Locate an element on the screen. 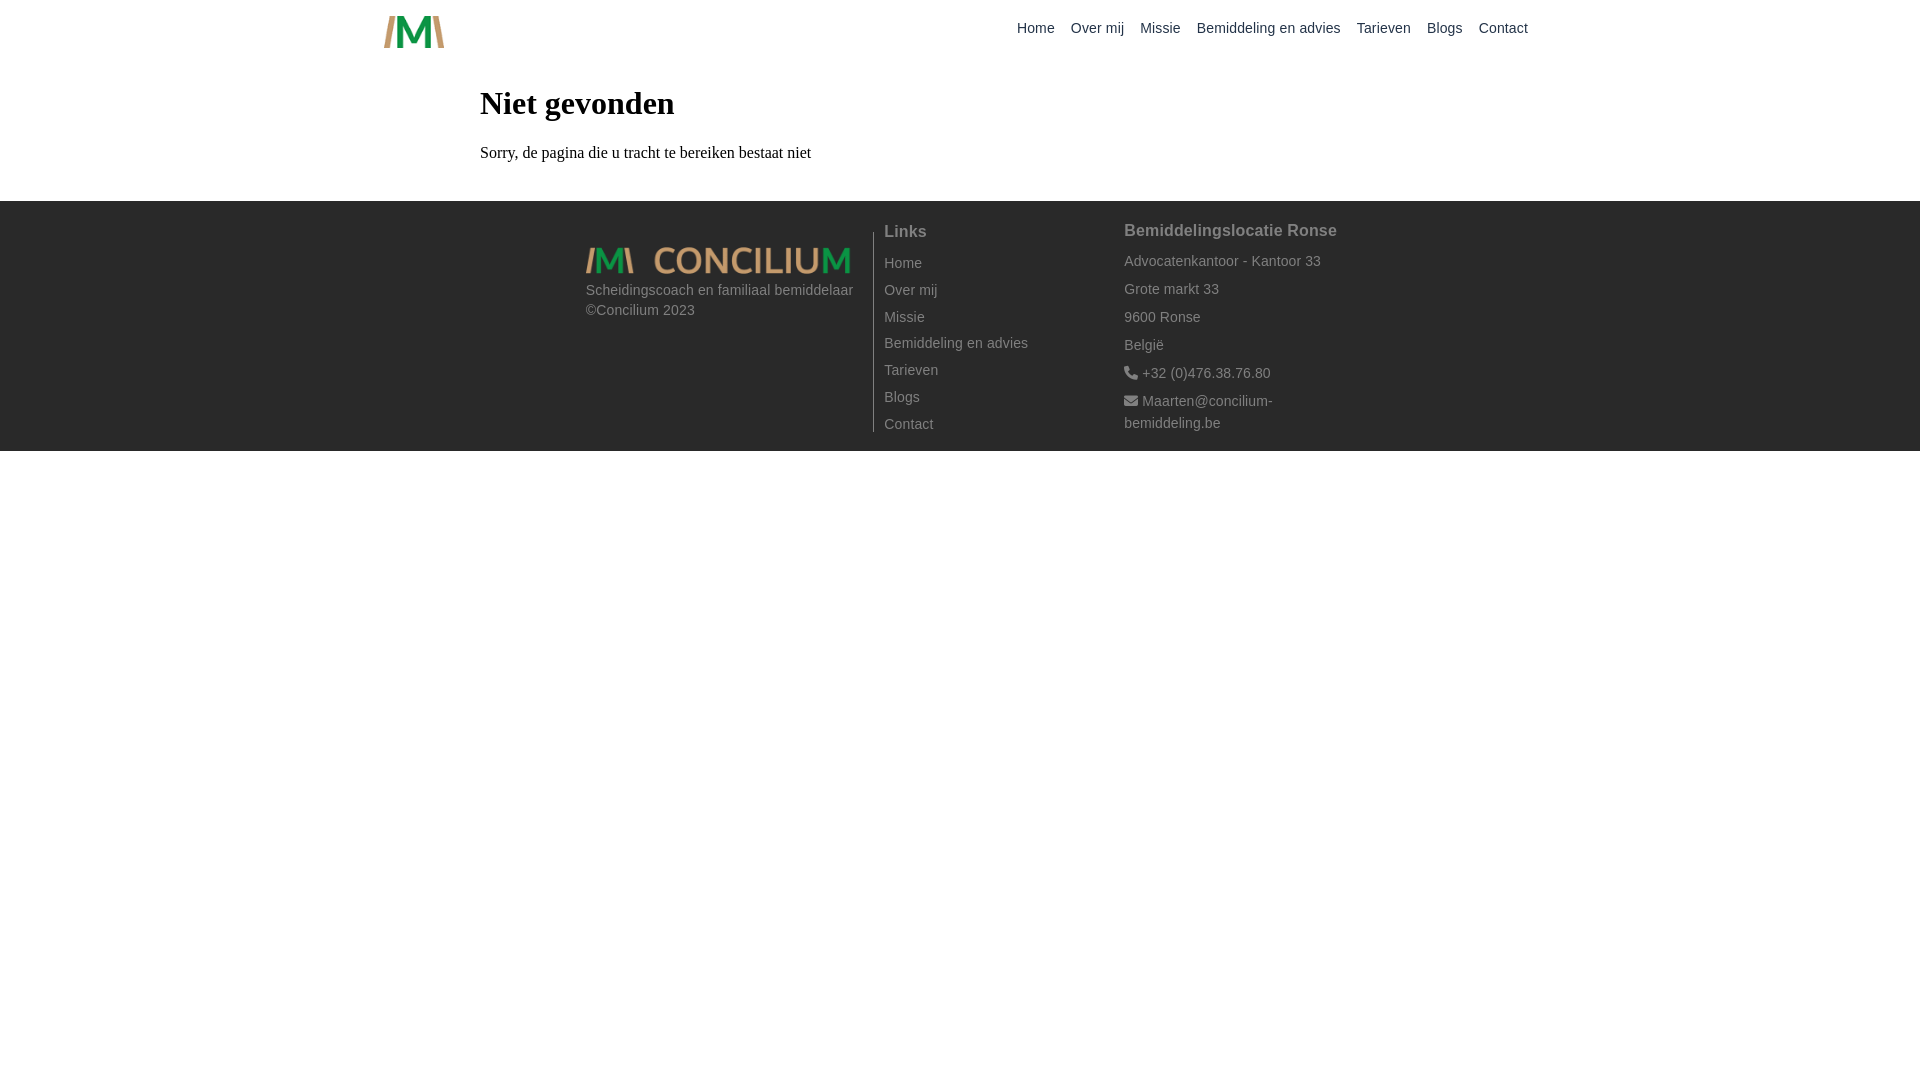 This screenshot has width=1920, height=1080. Contact is located at coordinates (1504, 32).